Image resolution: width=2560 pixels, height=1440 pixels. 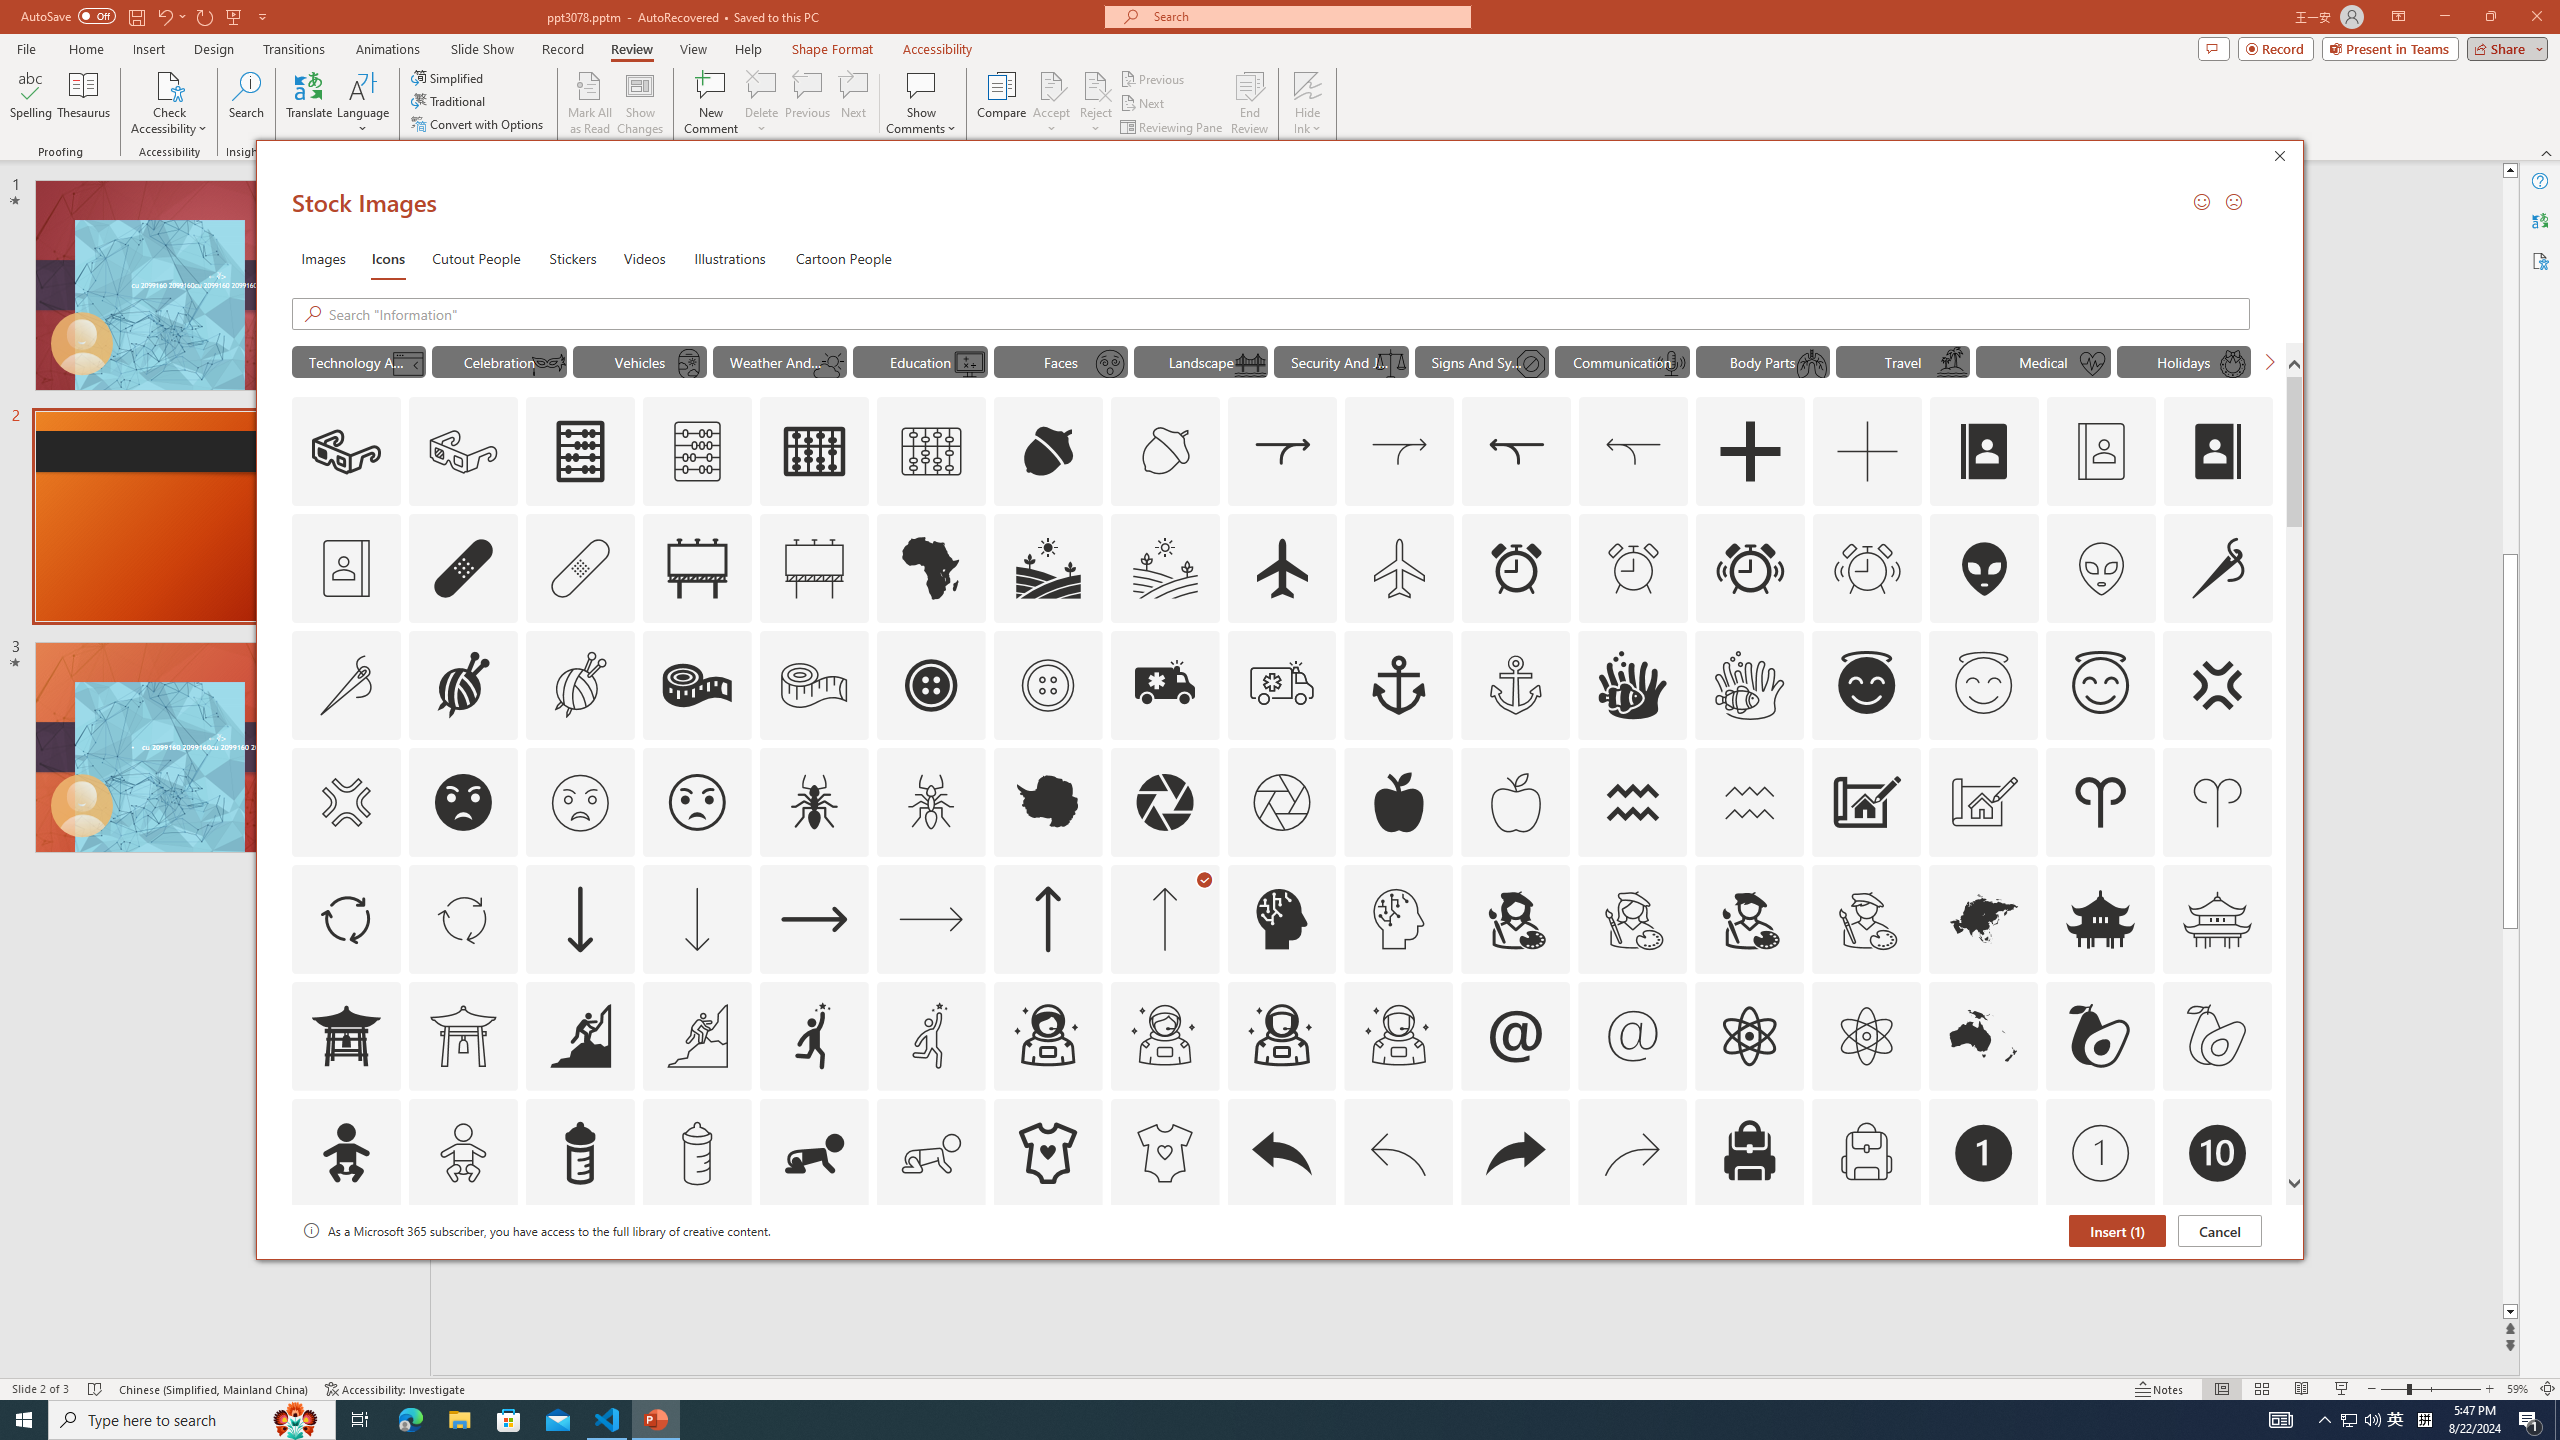 I want to click on AutomationID: Icons_Badge10, so click(x=2216, y=1153).